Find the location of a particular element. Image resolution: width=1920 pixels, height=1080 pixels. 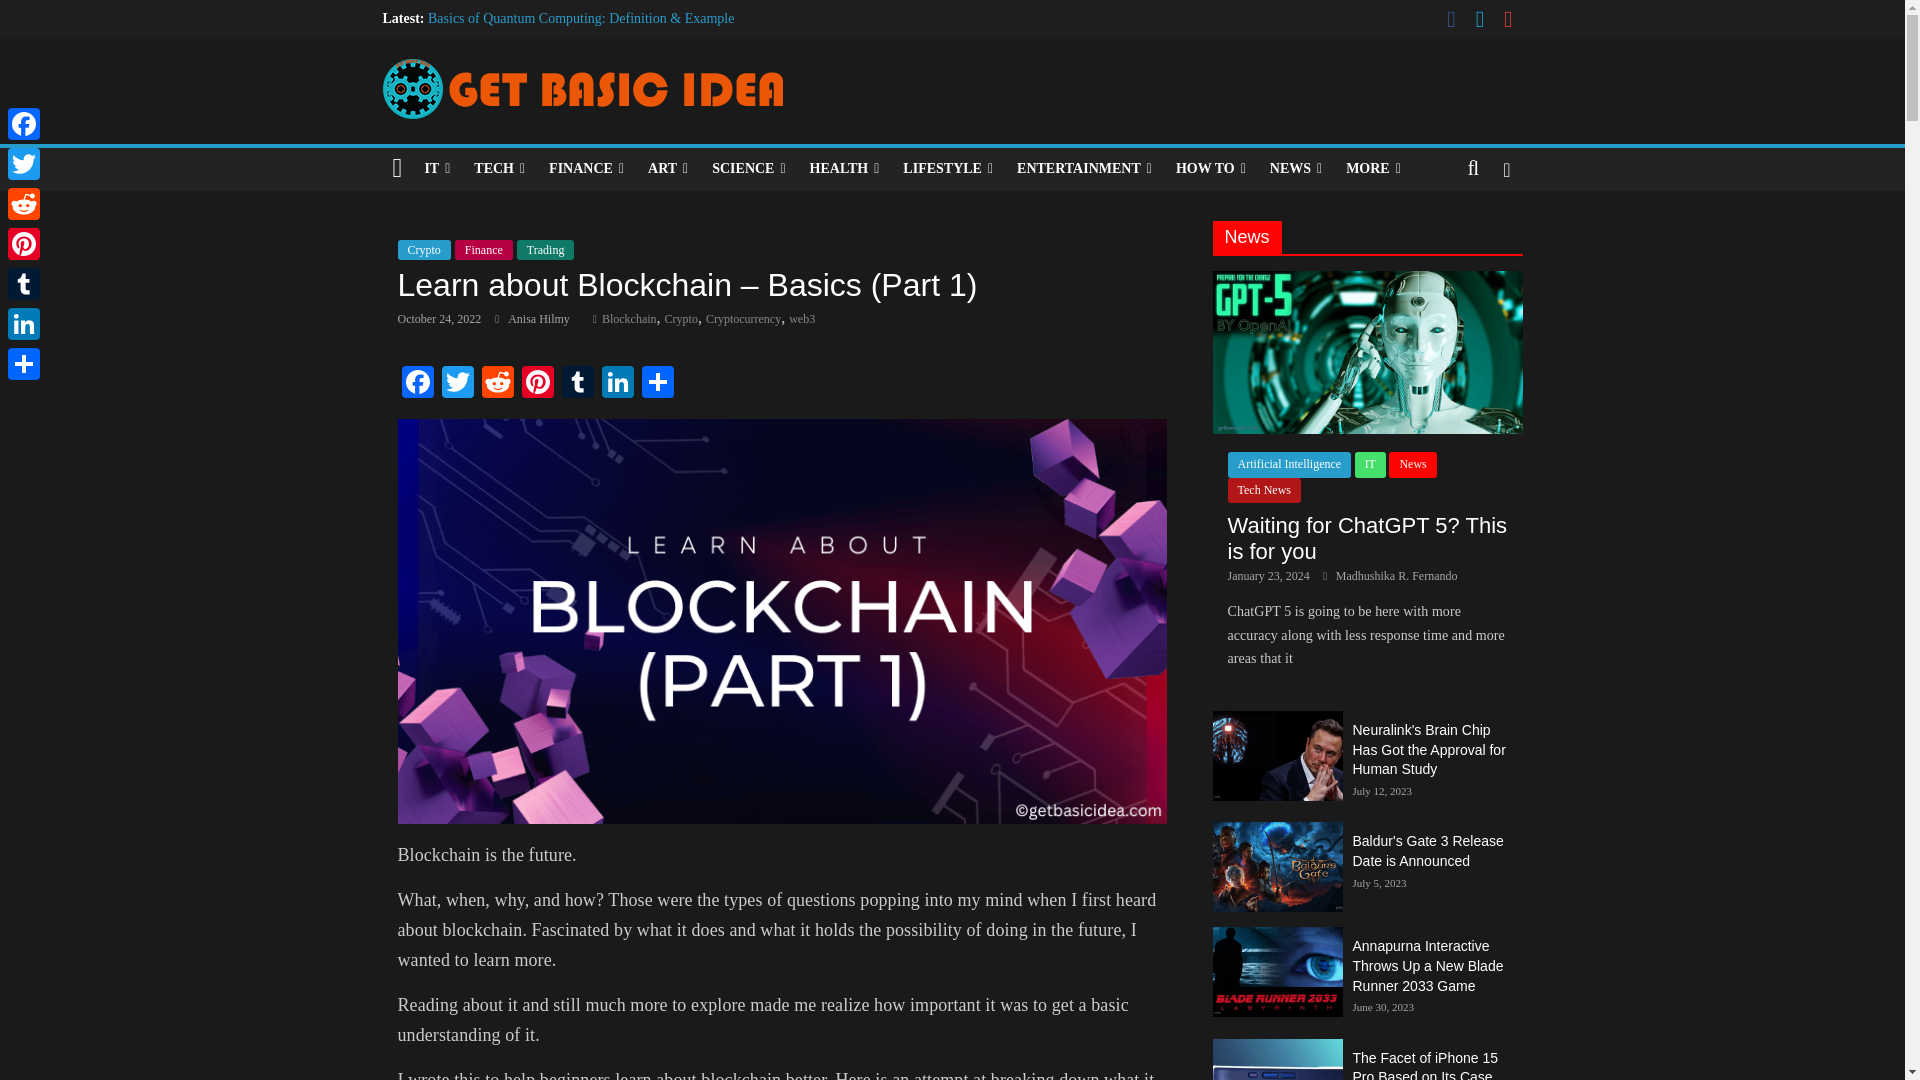

How to Cast Android Phone Screen to PC is located at coordinates (545, 84).